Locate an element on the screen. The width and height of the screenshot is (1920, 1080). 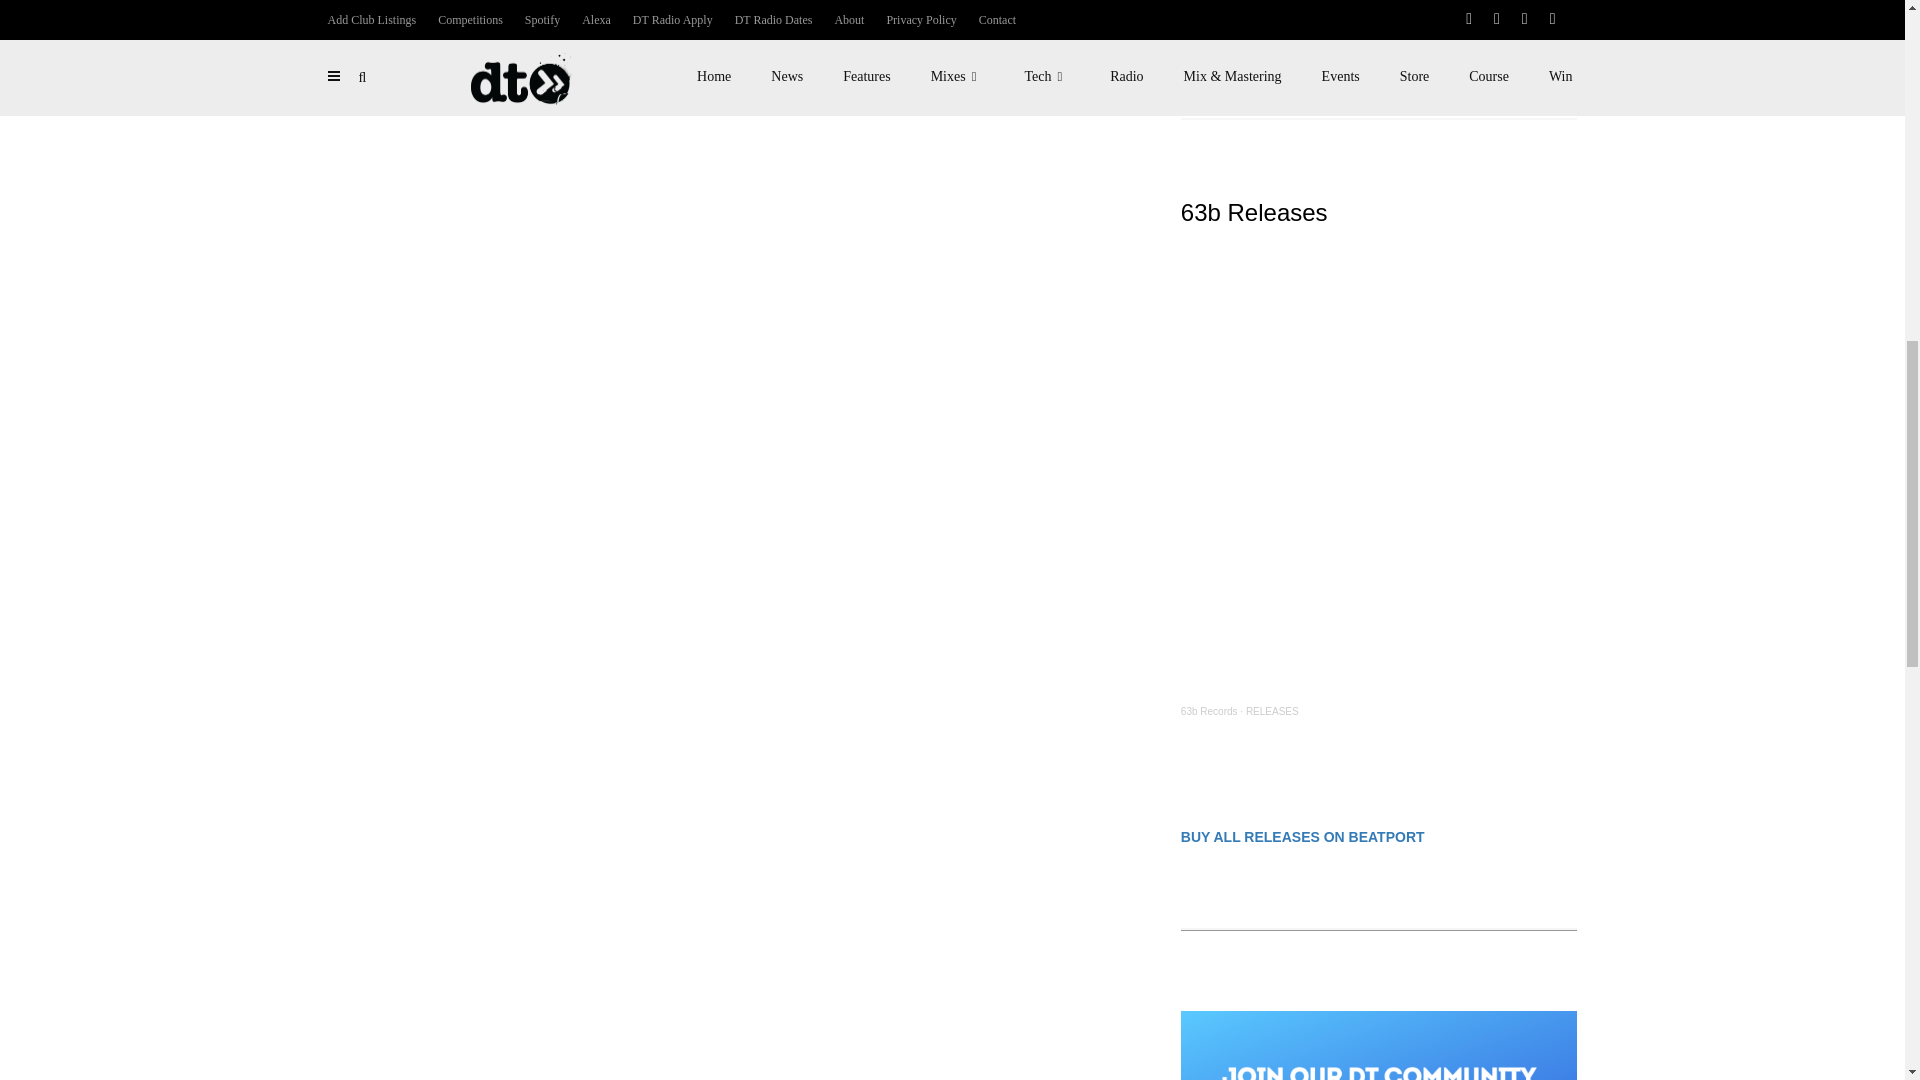
Official Releases is located at coordinates (1309, 32).